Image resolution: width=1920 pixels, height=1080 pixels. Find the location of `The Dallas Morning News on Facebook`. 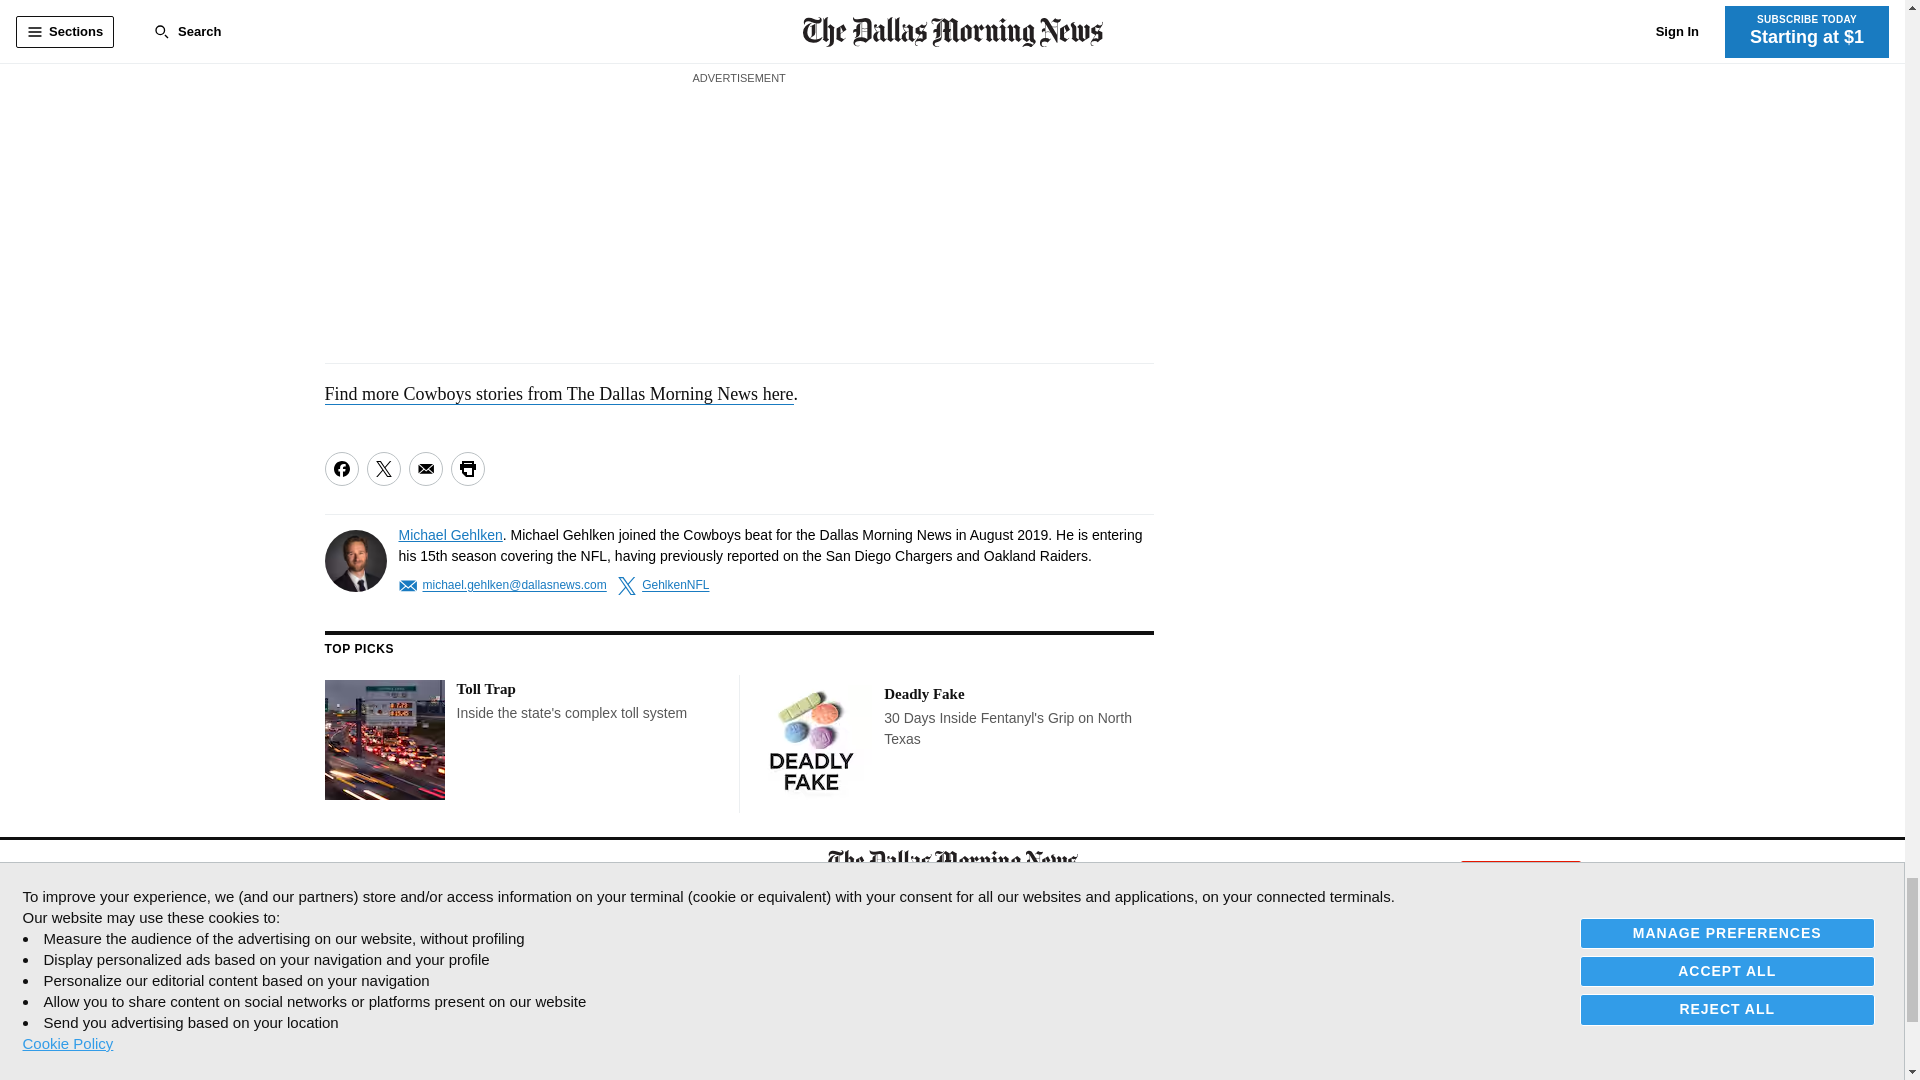

The Dallas Morning News on Facebook is located at coordinates (342, 876).